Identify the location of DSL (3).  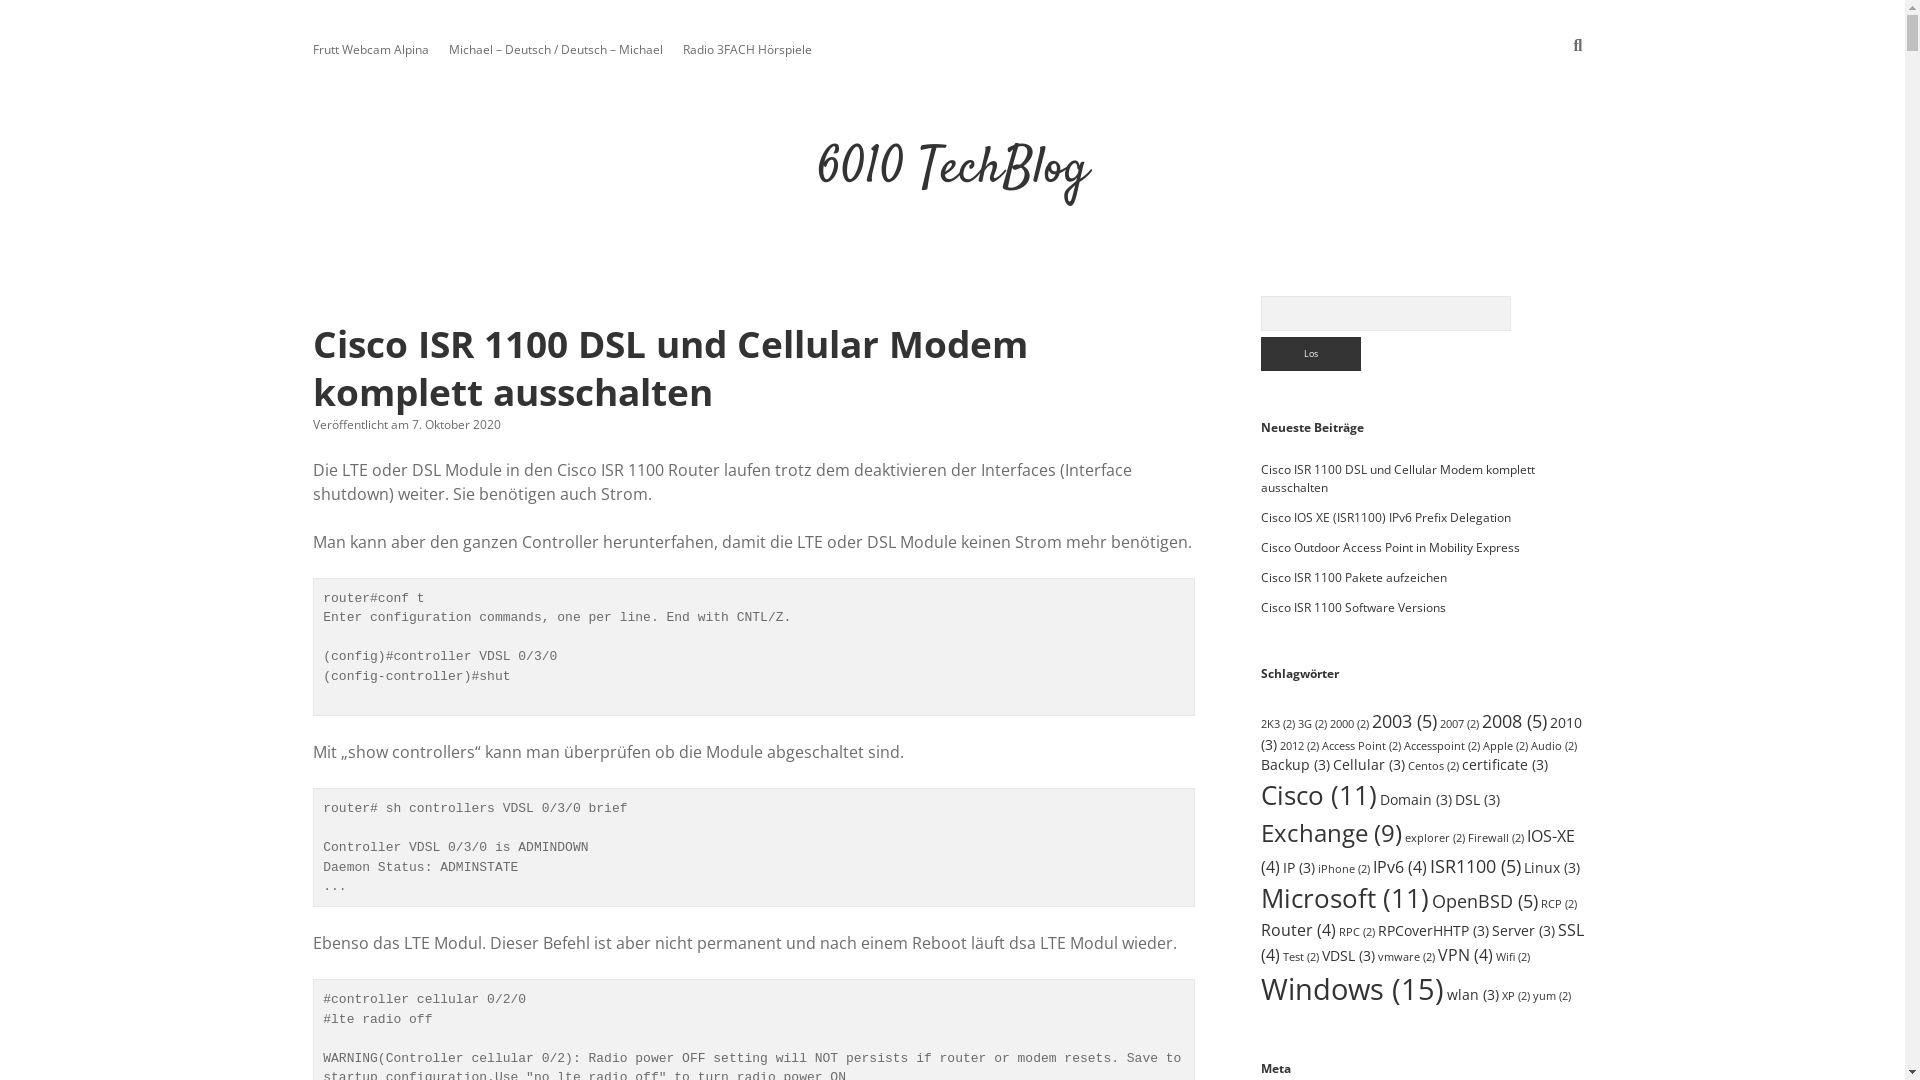
(1478, 800).